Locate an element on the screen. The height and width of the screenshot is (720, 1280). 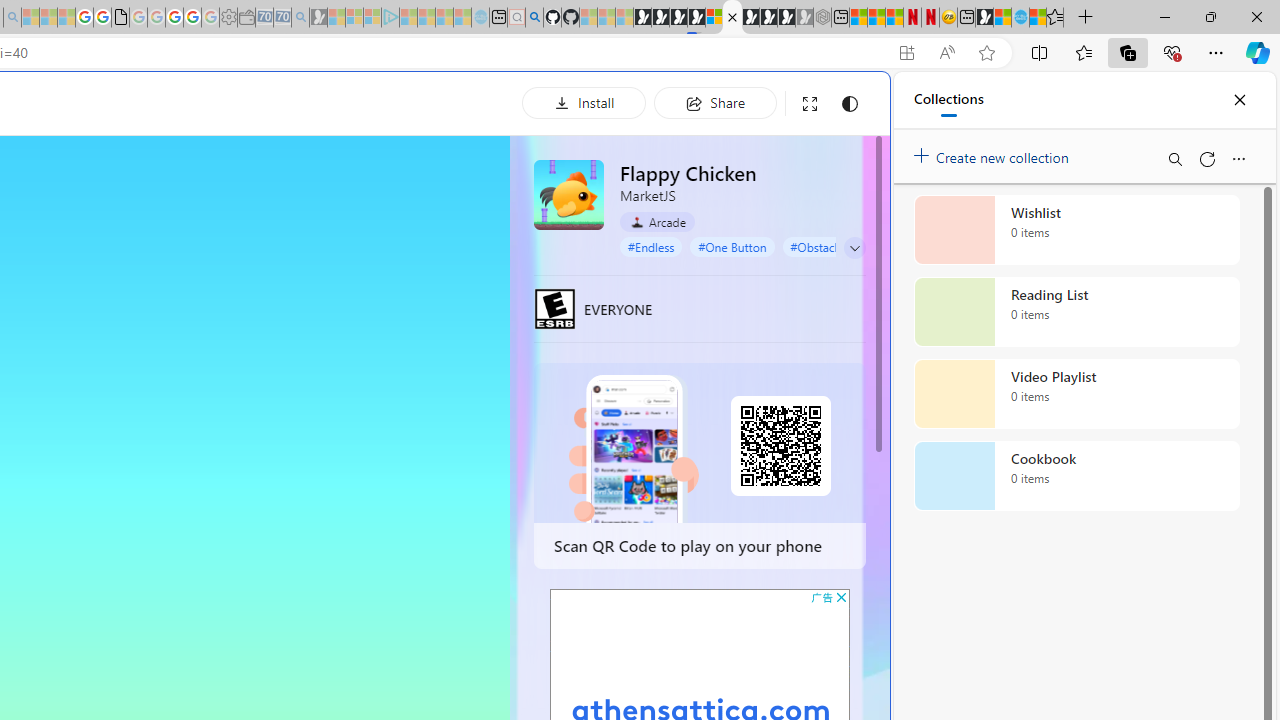
Close split screen is located at coordinates (844, 102).